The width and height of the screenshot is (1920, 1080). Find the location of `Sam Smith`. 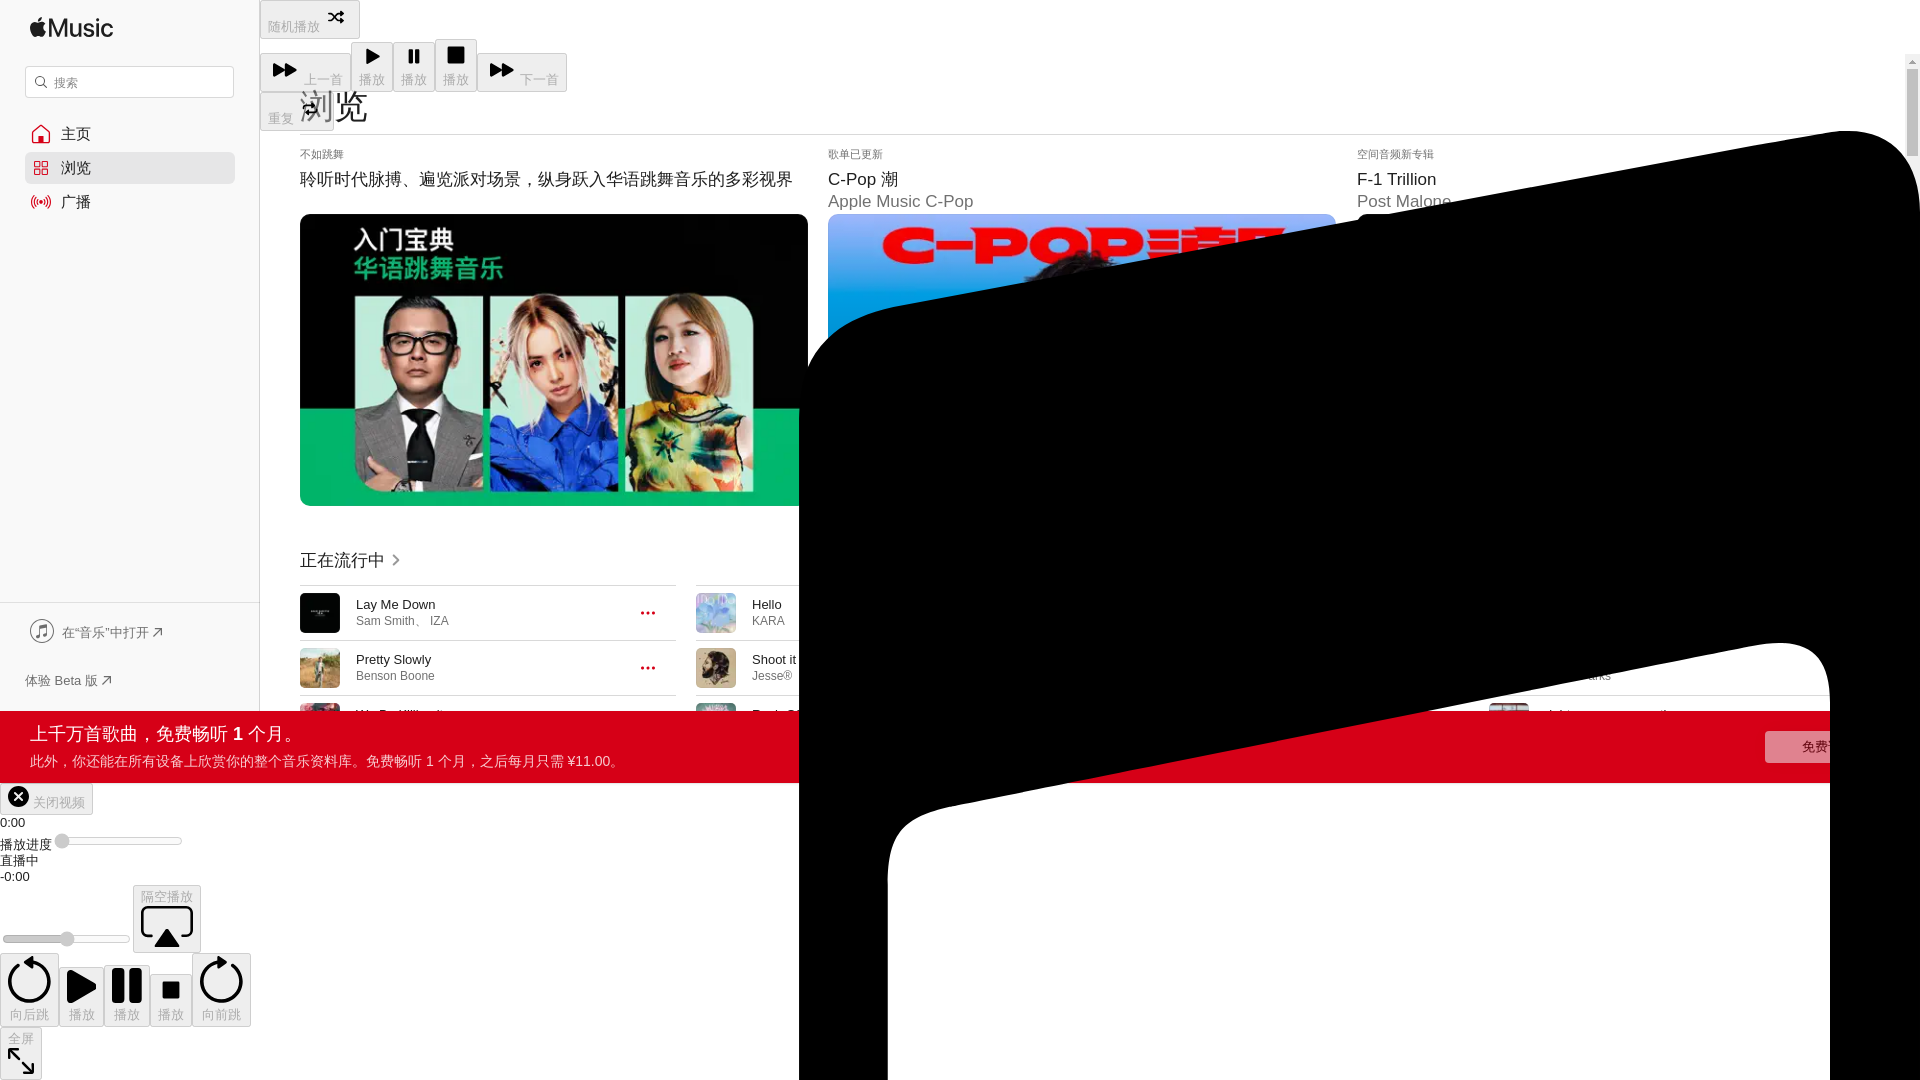

Sam Smith is located at coordinates (384, 620).